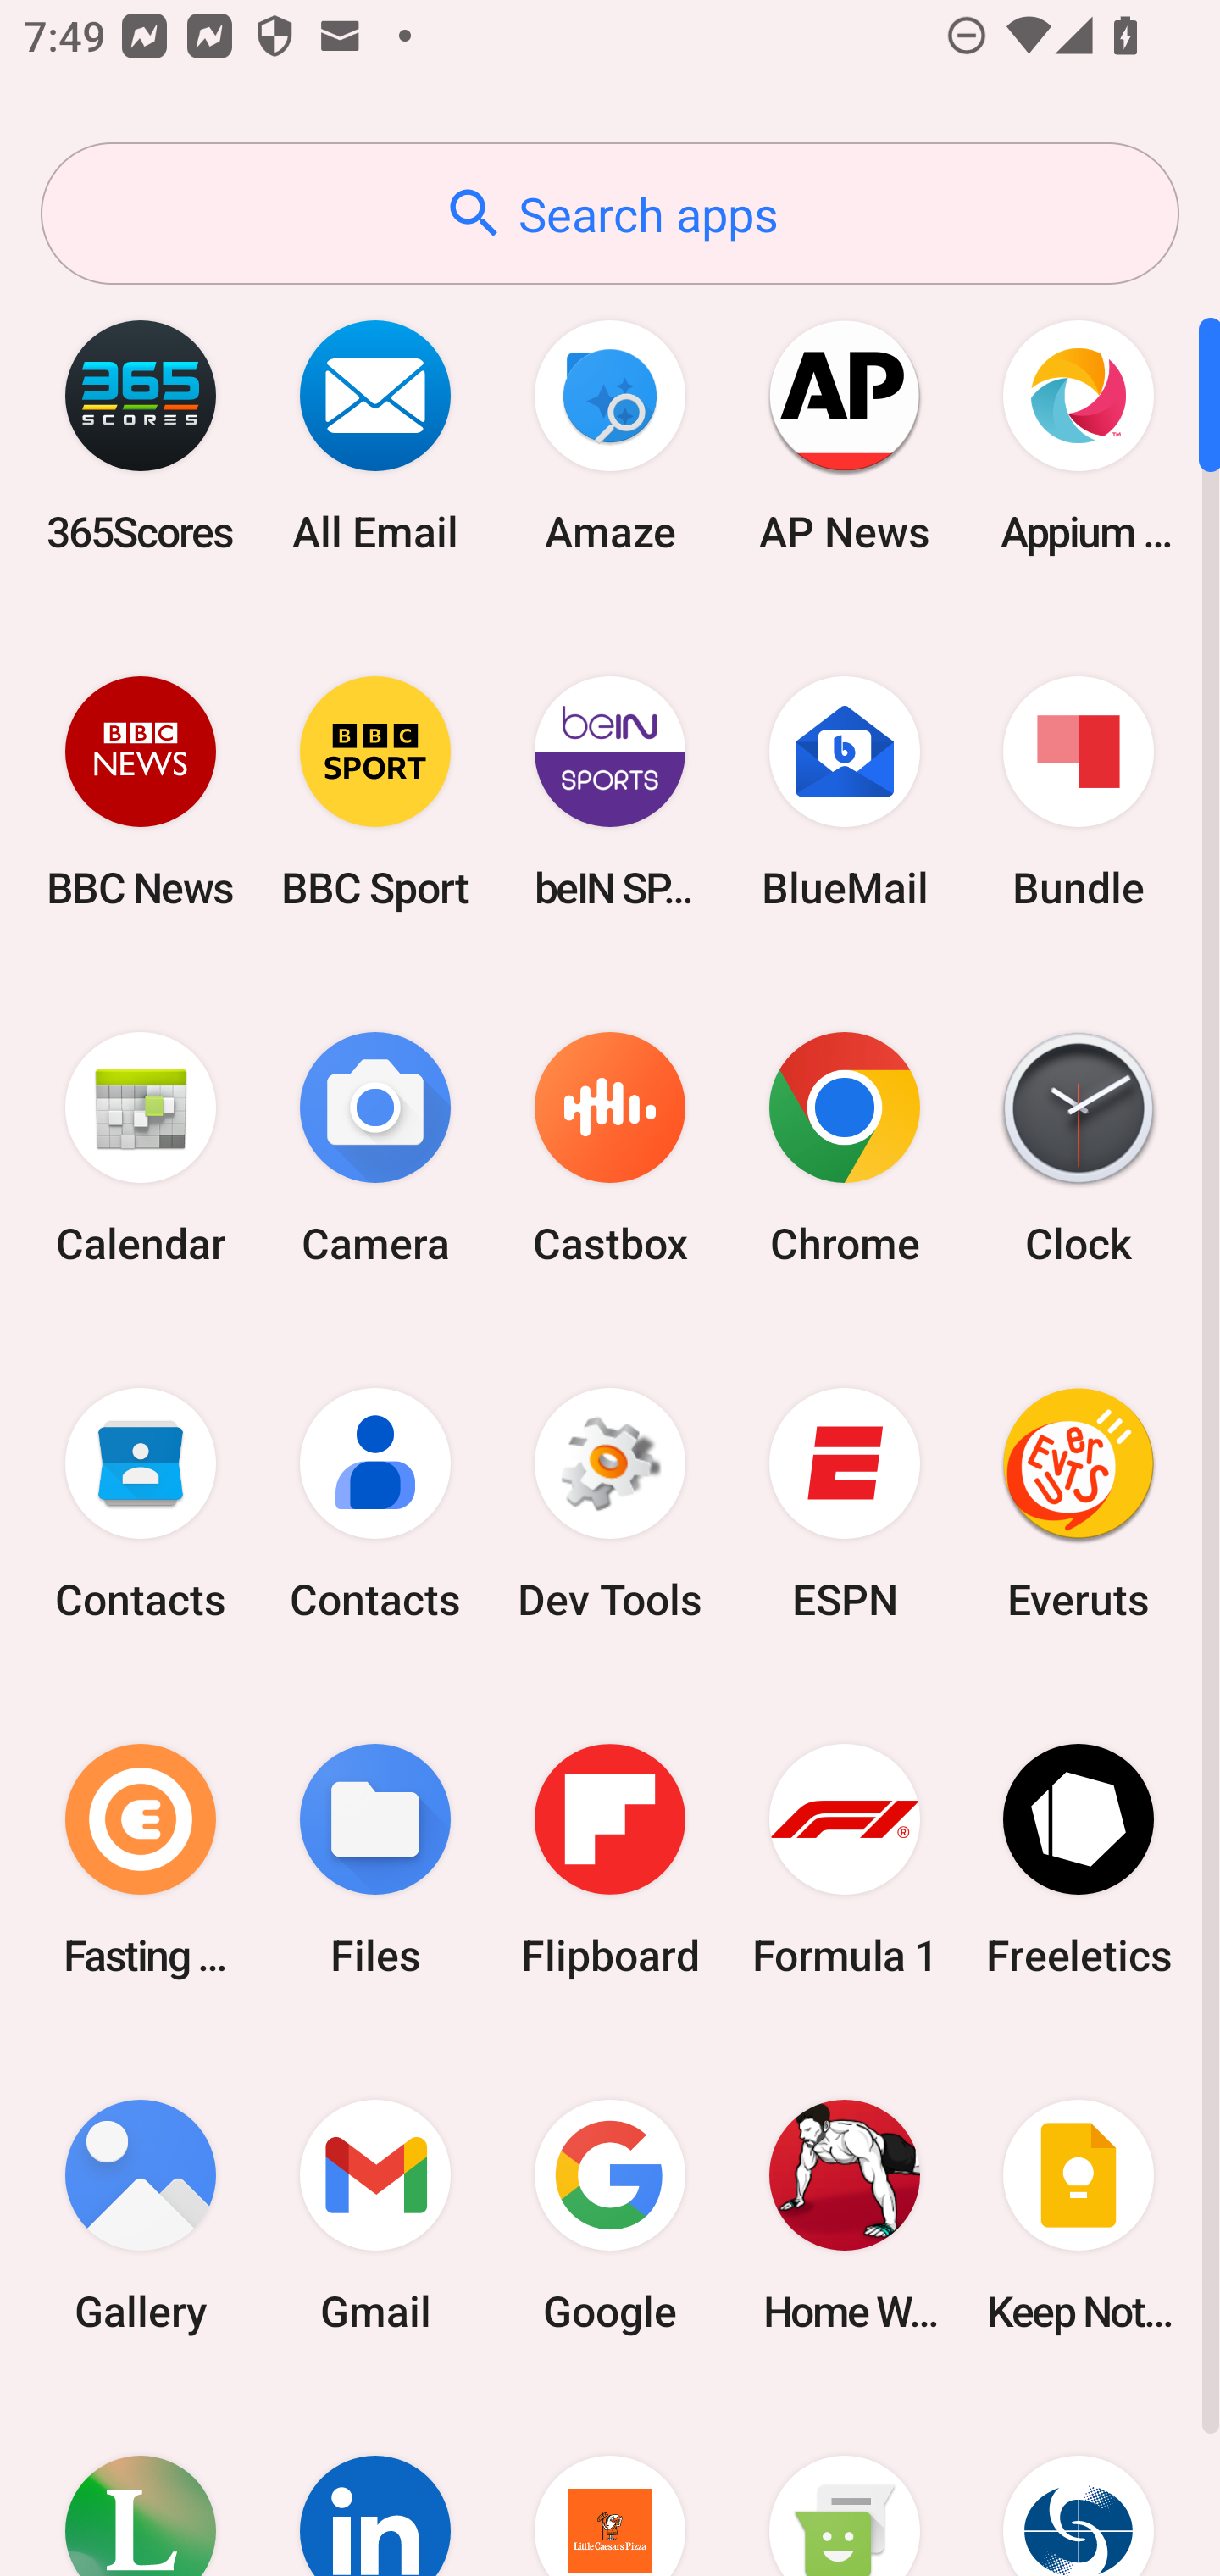  Describe the element at coordinates (375, 436) in the screenshot. I see `All Email` at that location.